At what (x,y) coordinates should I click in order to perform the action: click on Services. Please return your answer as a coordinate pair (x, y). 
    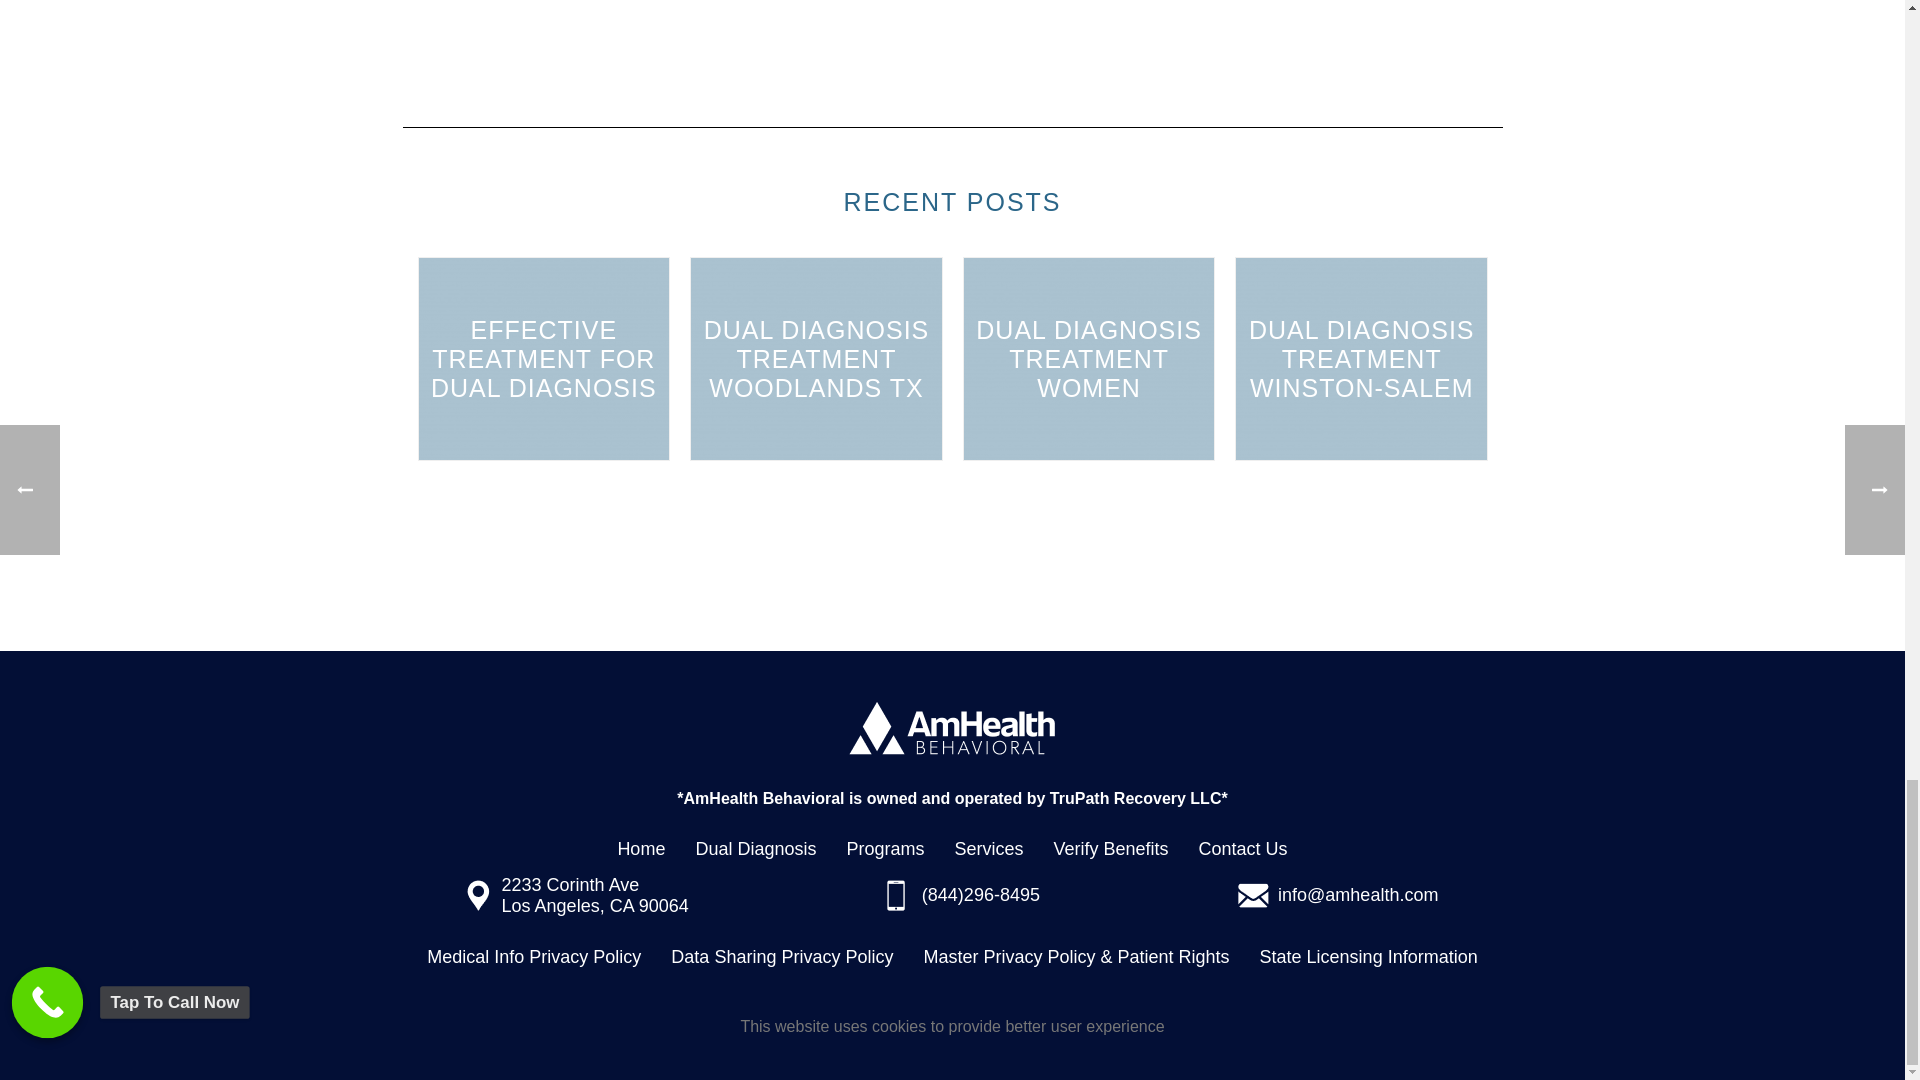
    Looking at the image, I should click on (988, 849).